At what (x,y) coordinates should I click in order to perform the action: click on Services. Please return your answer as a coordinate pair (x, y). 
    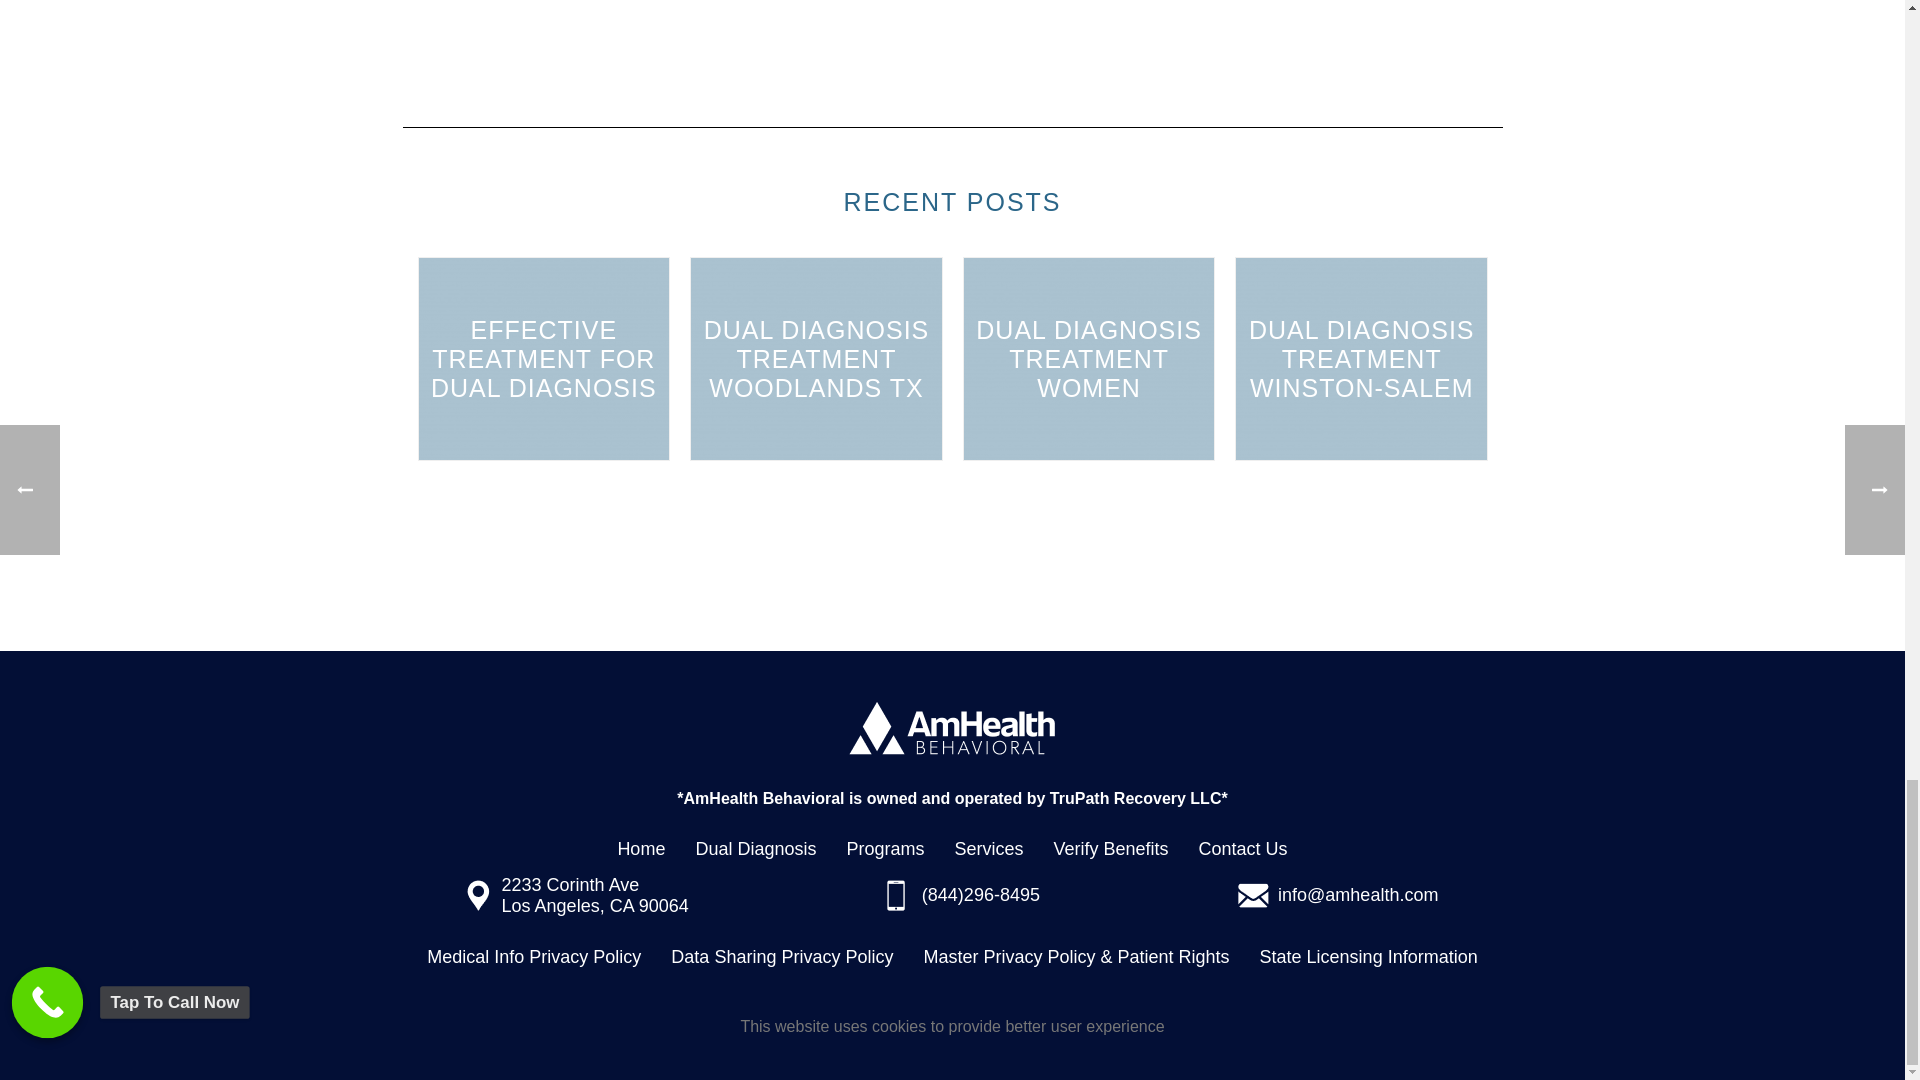
    Looking at the image, I should click on (988, 849).